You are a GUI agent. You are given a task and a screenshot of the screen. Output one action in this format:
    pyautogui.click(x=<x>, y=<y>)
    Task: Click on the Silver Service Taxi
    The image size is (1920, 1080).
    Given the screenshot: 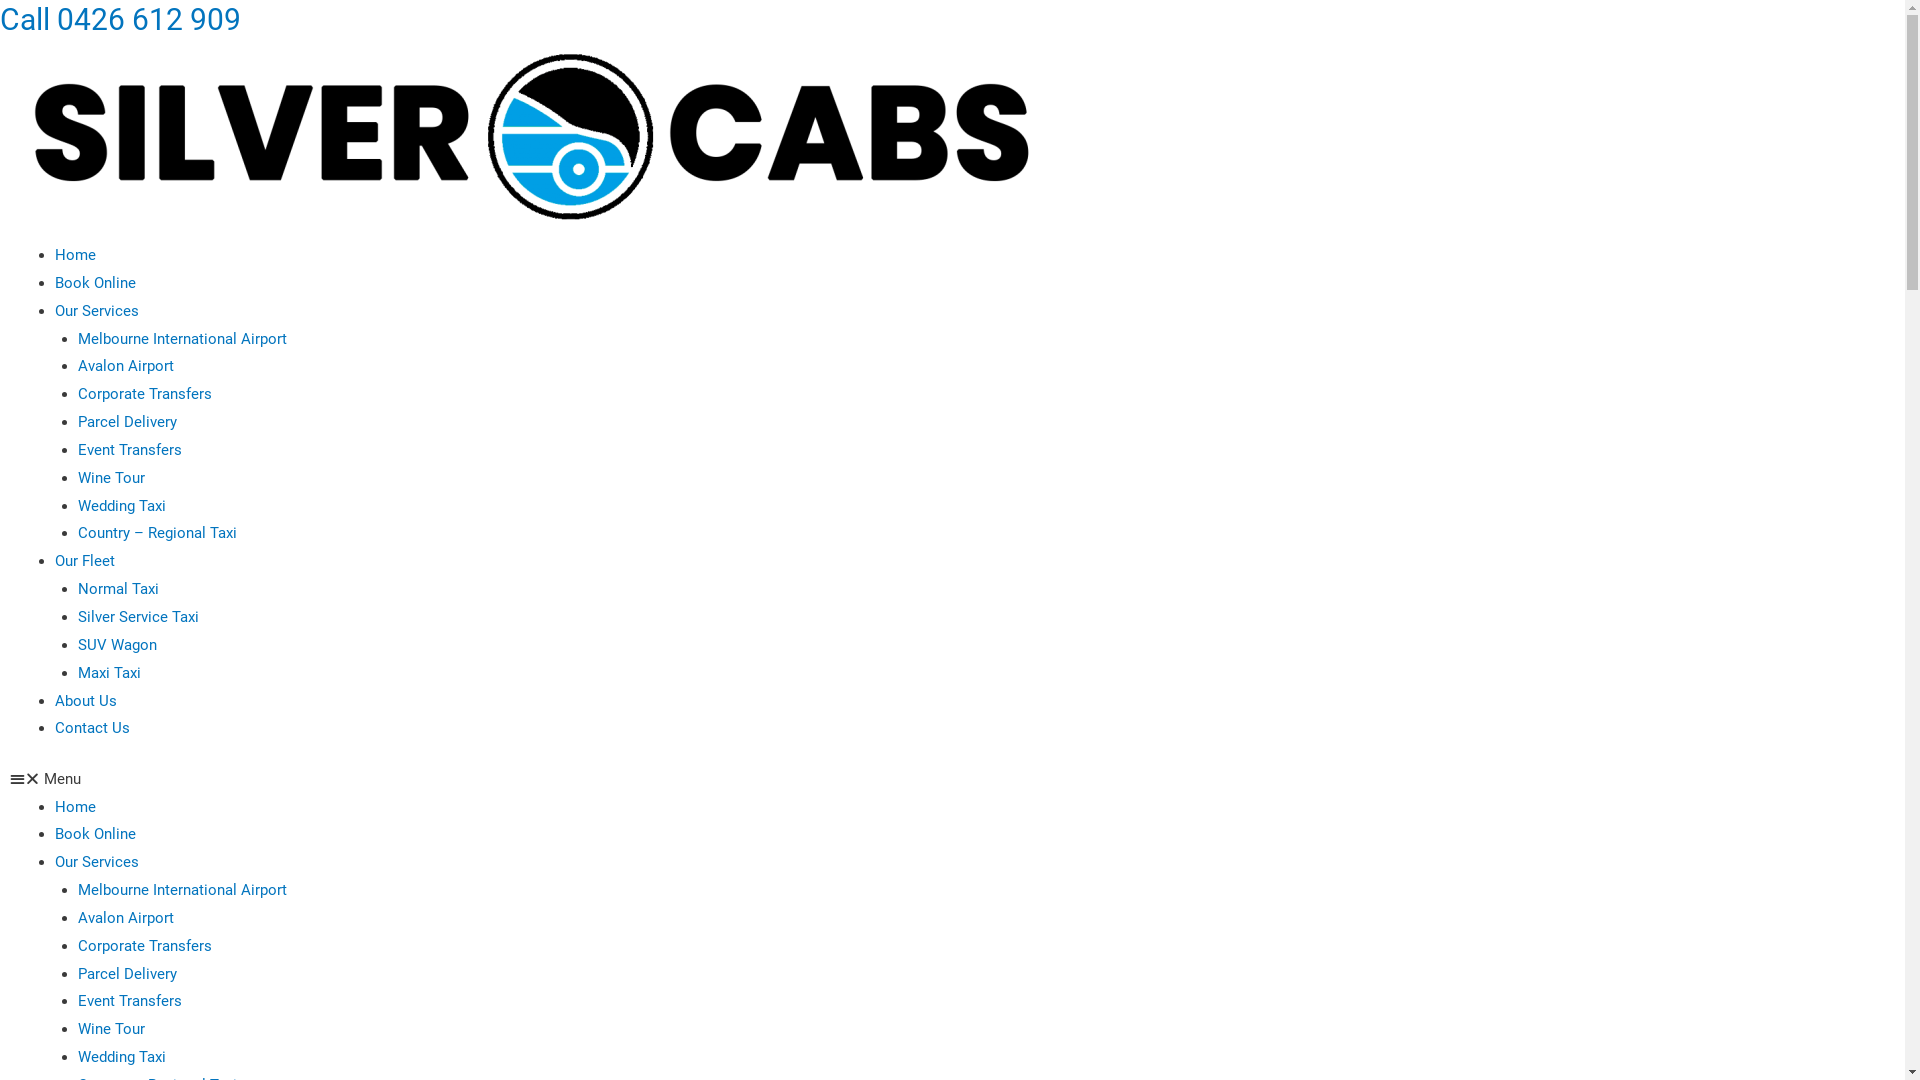 What is the action you would take?
    pyautogui.click(x=138, y=617)
    